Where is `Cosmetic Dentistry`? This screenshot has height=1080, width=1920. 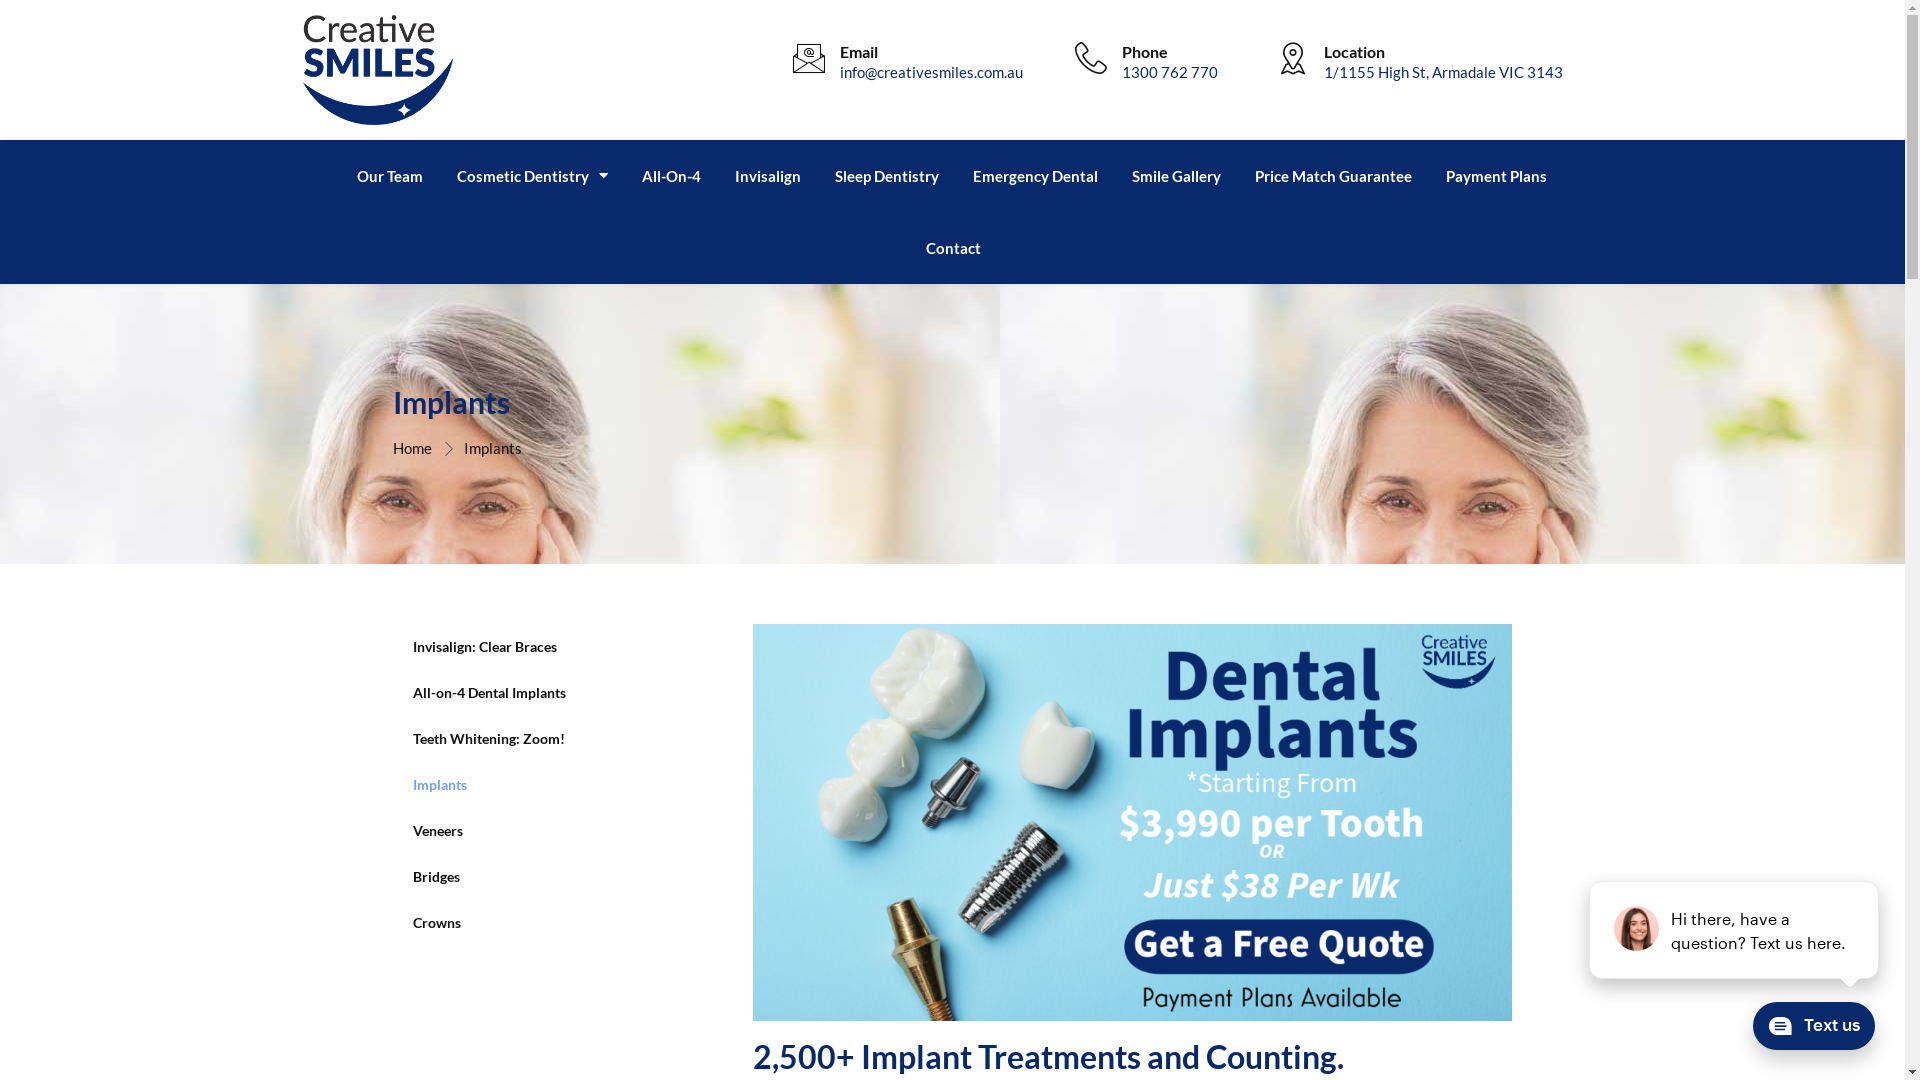
Cosmetic Dentistry is located at coordinates (532, 176).